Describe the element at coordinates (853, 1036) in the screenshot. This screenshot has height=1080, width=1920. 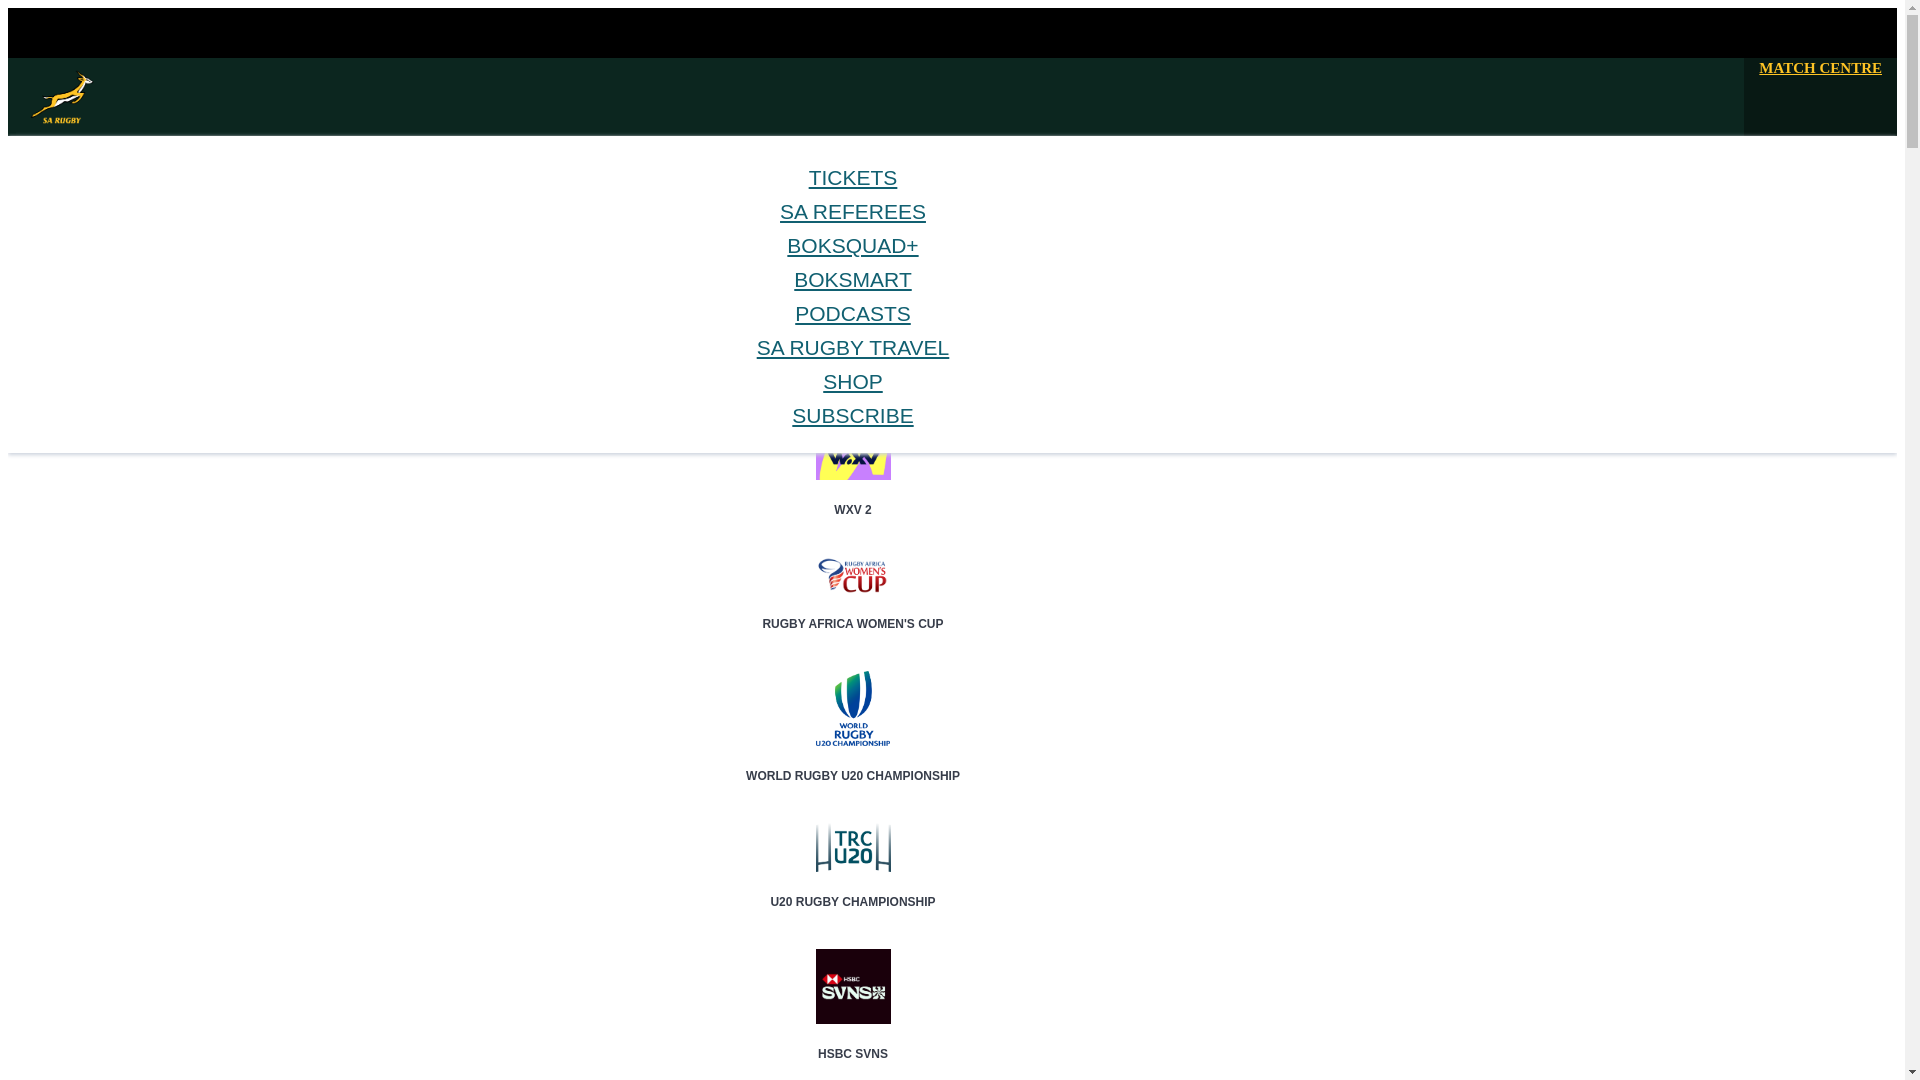
I see `HSBC SVNS` at that location.